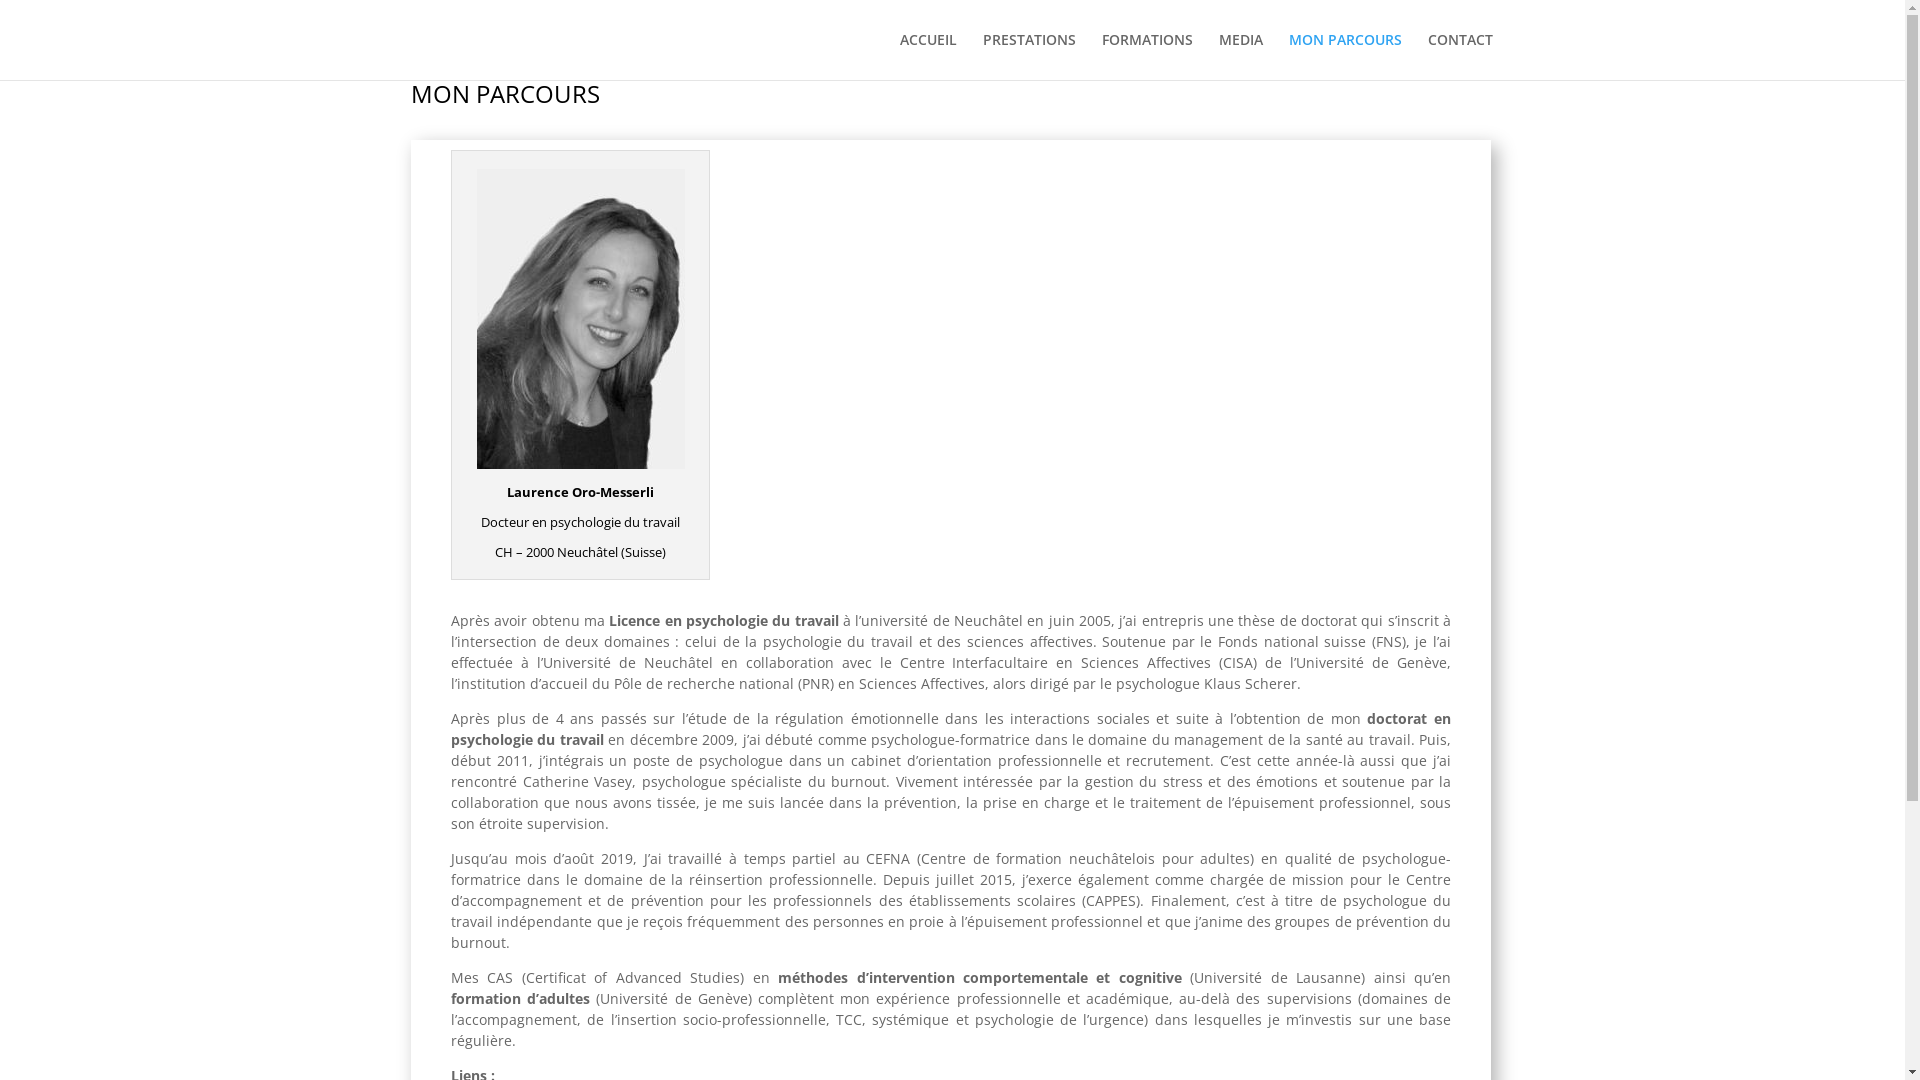  Describe the element at coordinates (1344, 56) in the screenshot. I see `MON PARCOURS` at that location.